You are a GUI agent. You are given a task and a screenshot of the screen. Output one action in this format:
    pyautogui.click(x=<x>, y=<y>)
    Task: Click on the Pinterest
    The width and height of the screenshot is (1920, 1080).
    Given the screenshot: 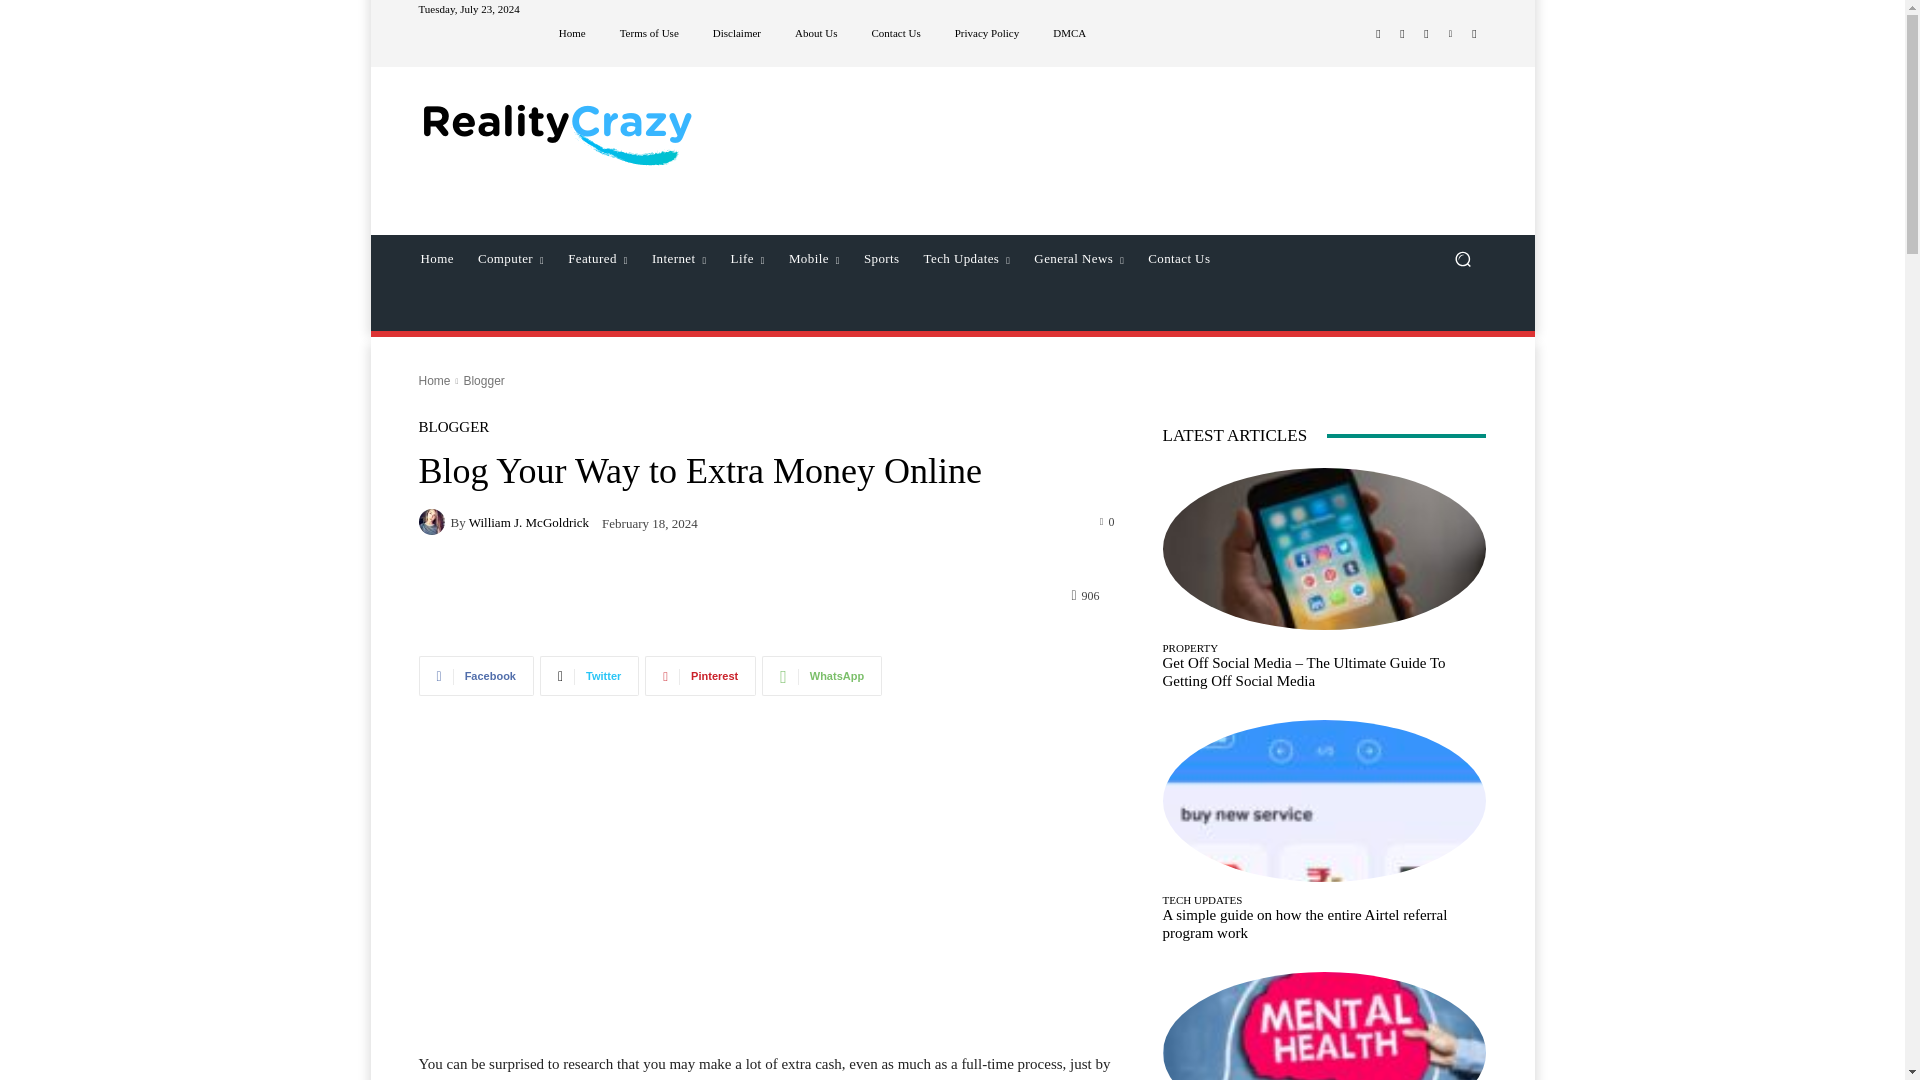 What is the action you would take?
    pyautogui.click(x=700, y=675)
    